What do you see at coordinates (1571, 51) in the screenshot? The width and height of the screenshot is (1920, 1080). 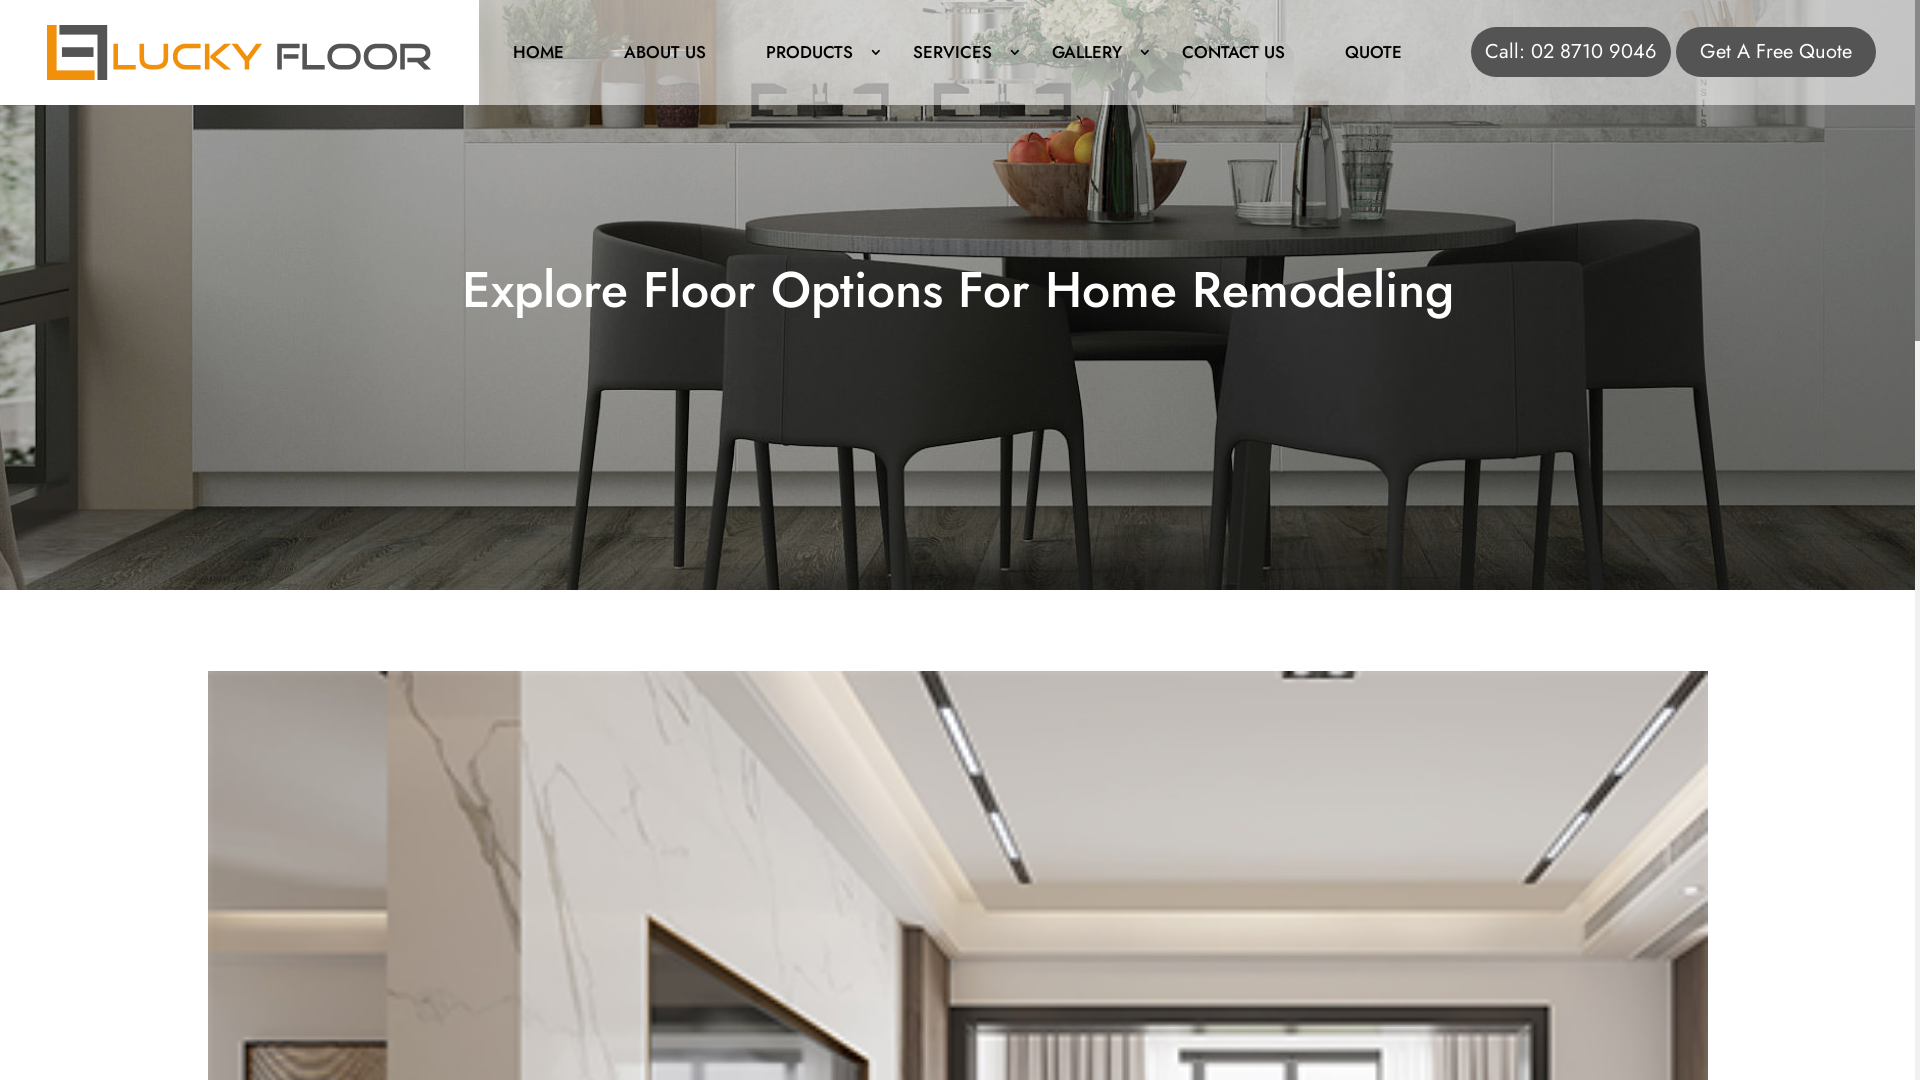 I see `Call: 02 8710 9046` at bounding box center [1571, 51].